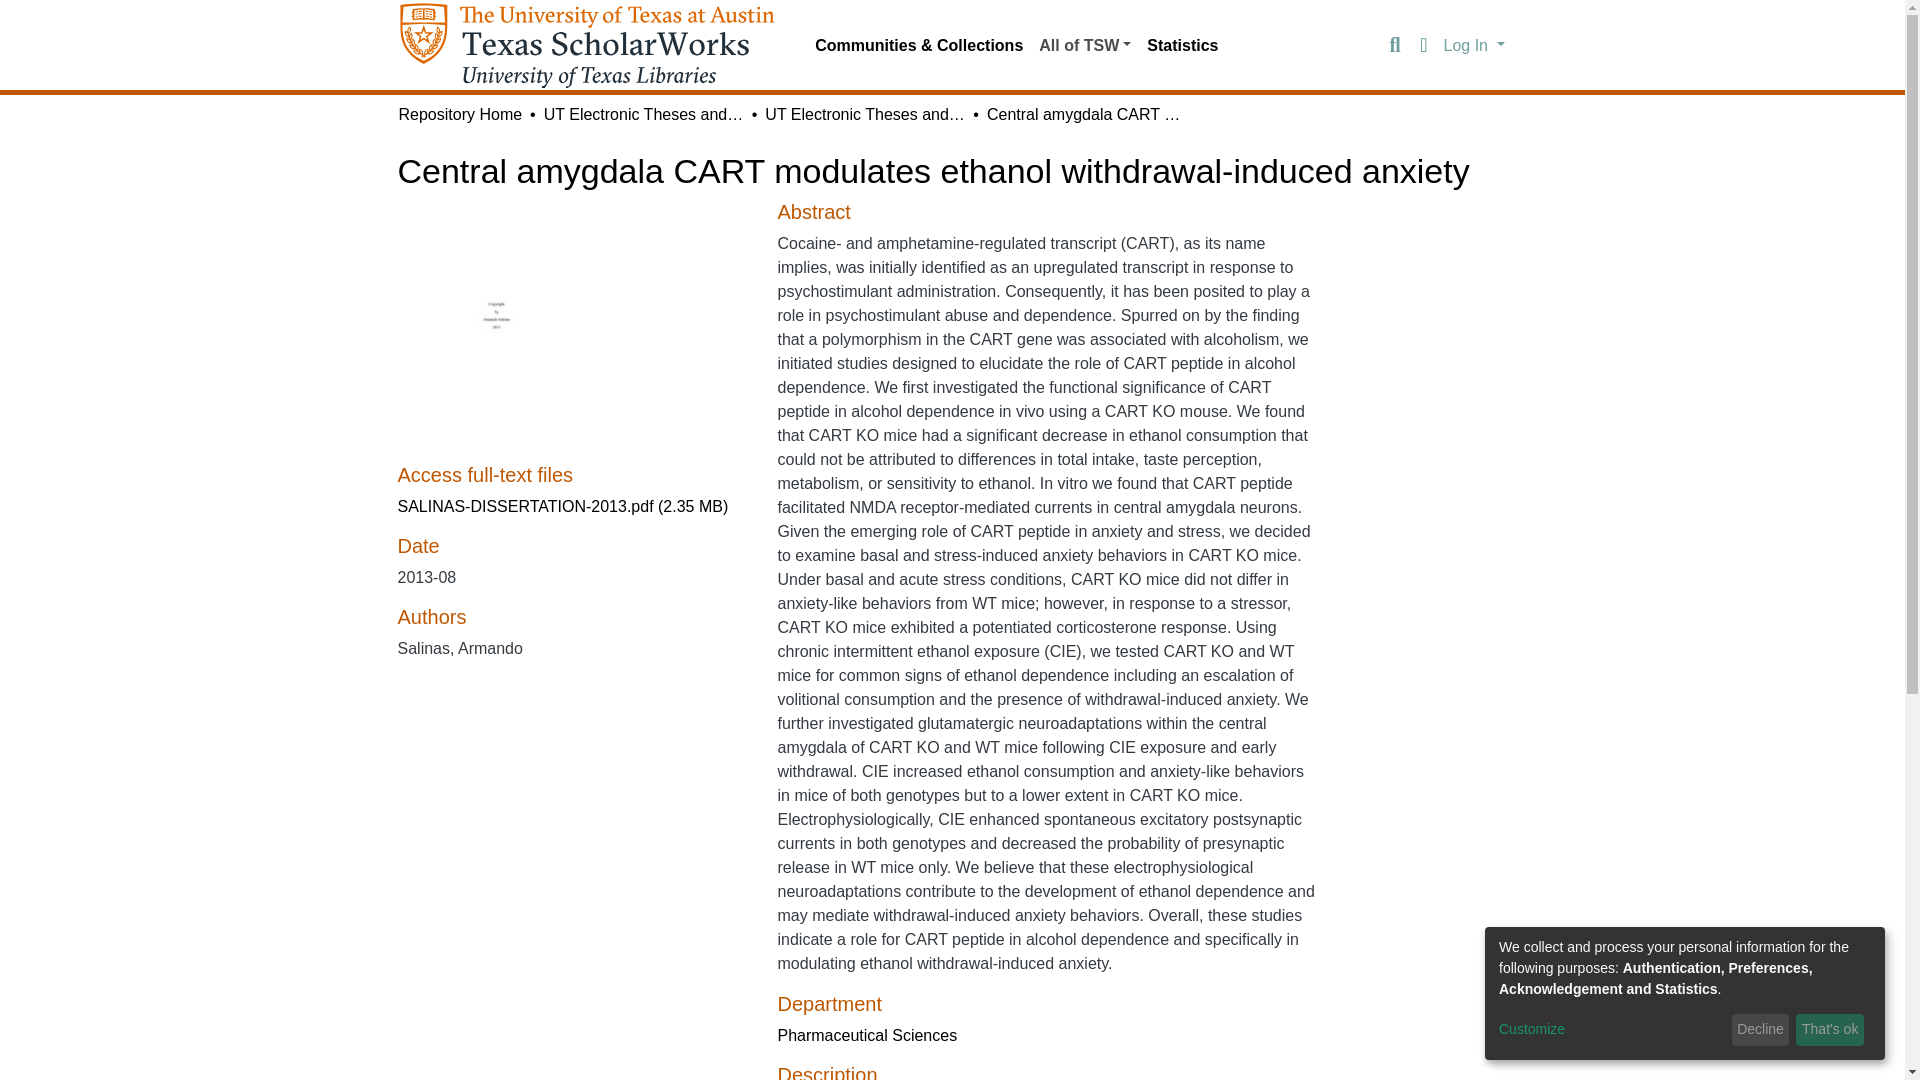  What do you see at coordinates (1084, 45) in the screenshot?
I see `All of TSW` at bounding box center [1084, 45].